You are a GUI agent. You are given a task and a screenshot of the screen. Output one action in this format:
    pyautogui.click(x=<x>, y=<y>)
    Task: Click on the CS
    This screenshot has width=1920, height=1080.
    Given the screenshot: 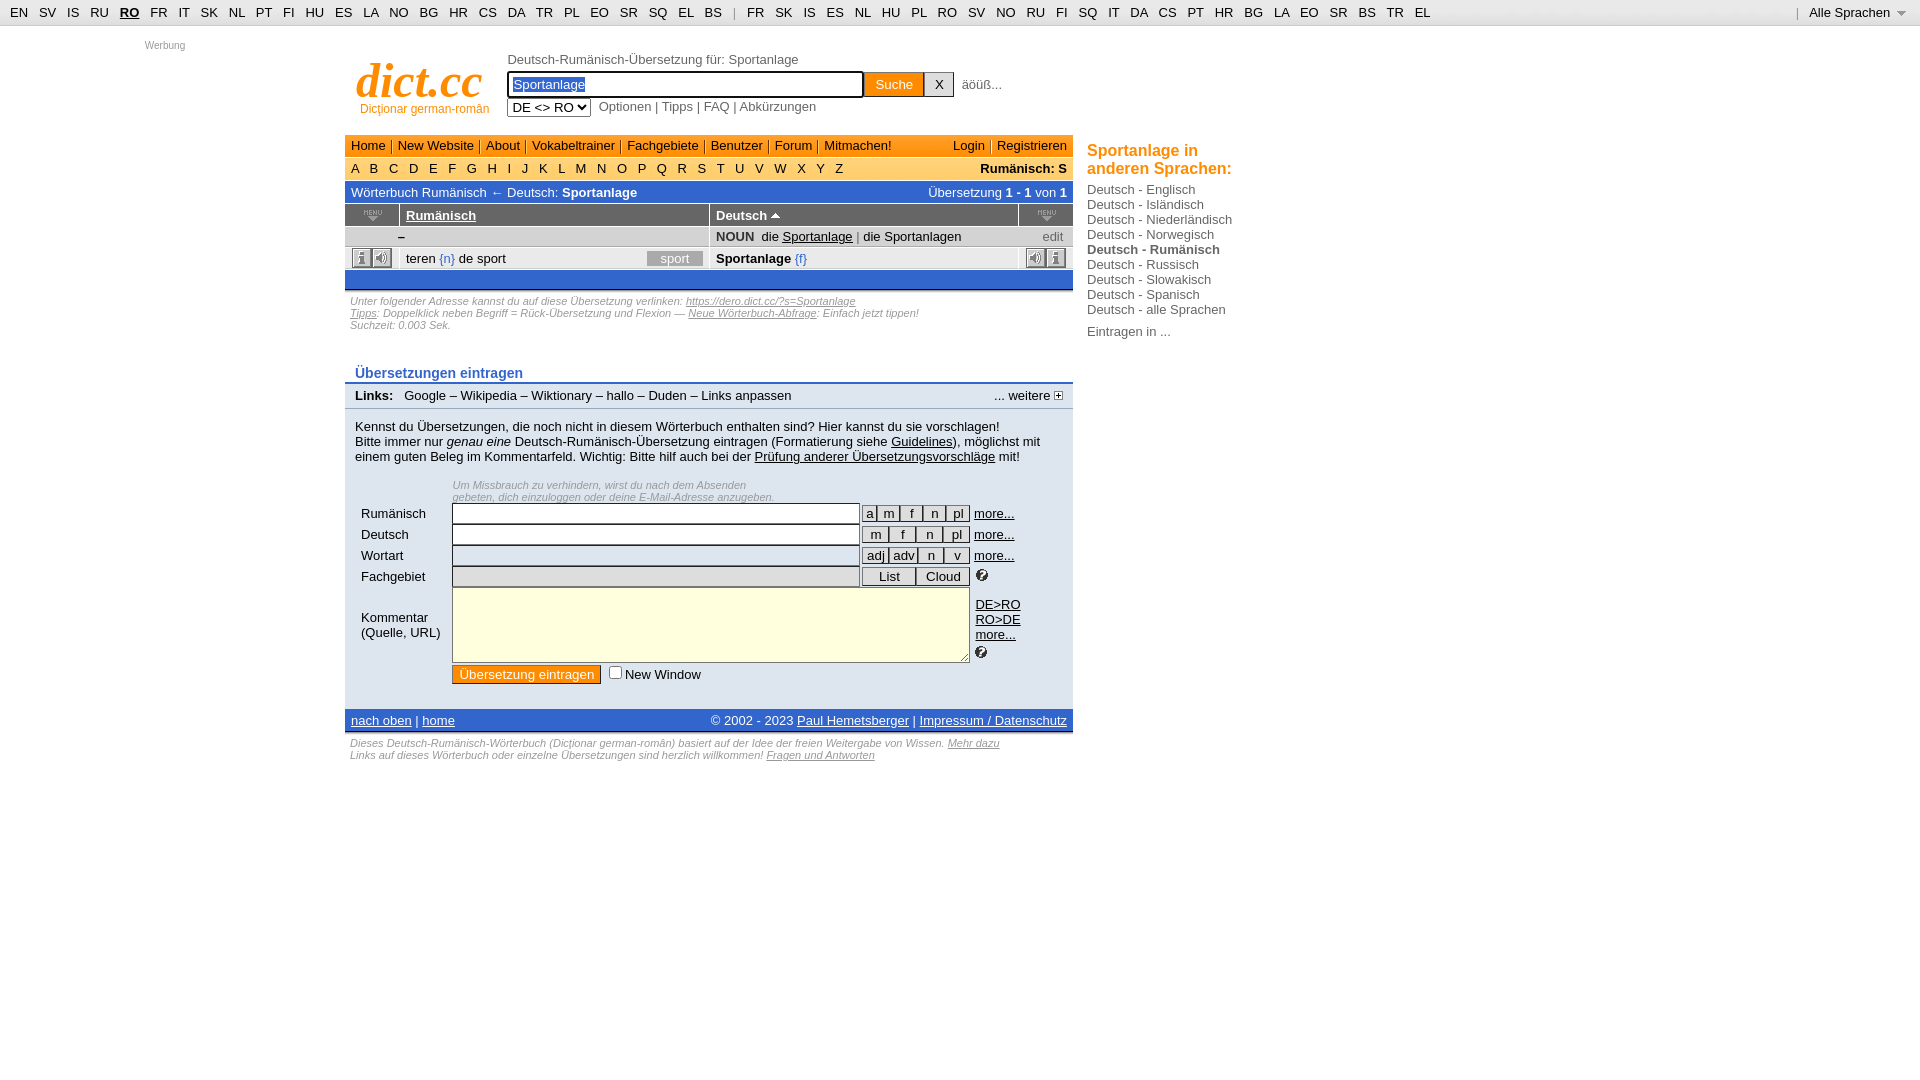 What is the action you would take?
    pyautogui.click(x=1167, y=12)
    